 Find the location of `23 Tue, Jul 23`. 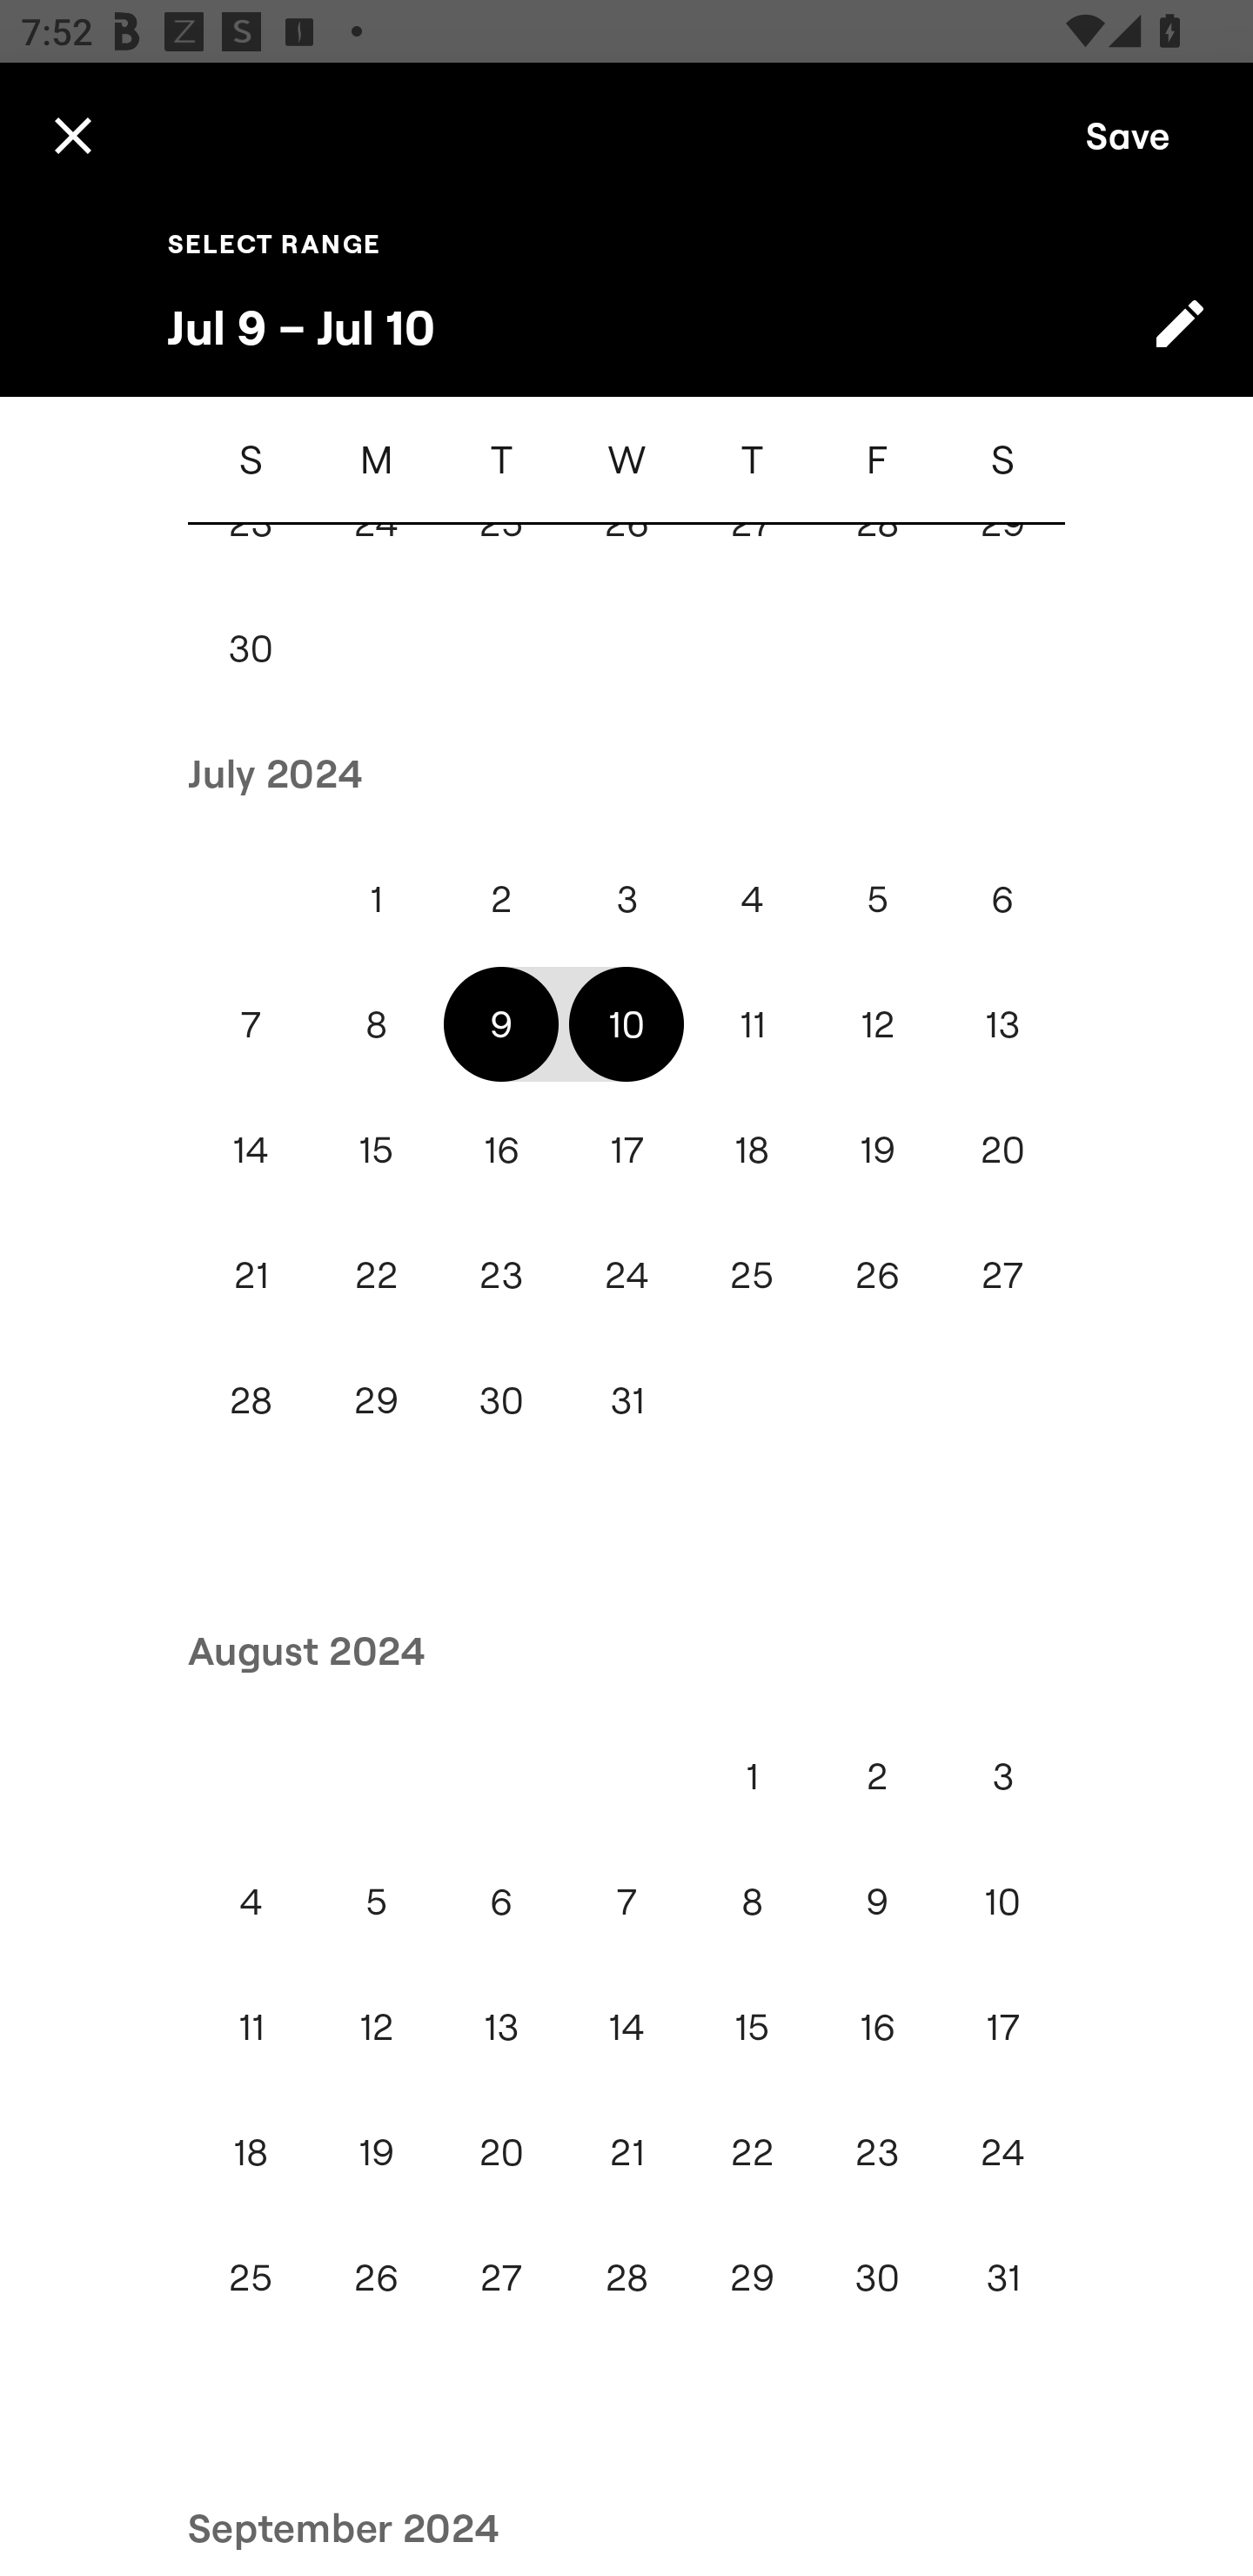

23 Tue, Jul 23 is located at coordinates (501, 1275).